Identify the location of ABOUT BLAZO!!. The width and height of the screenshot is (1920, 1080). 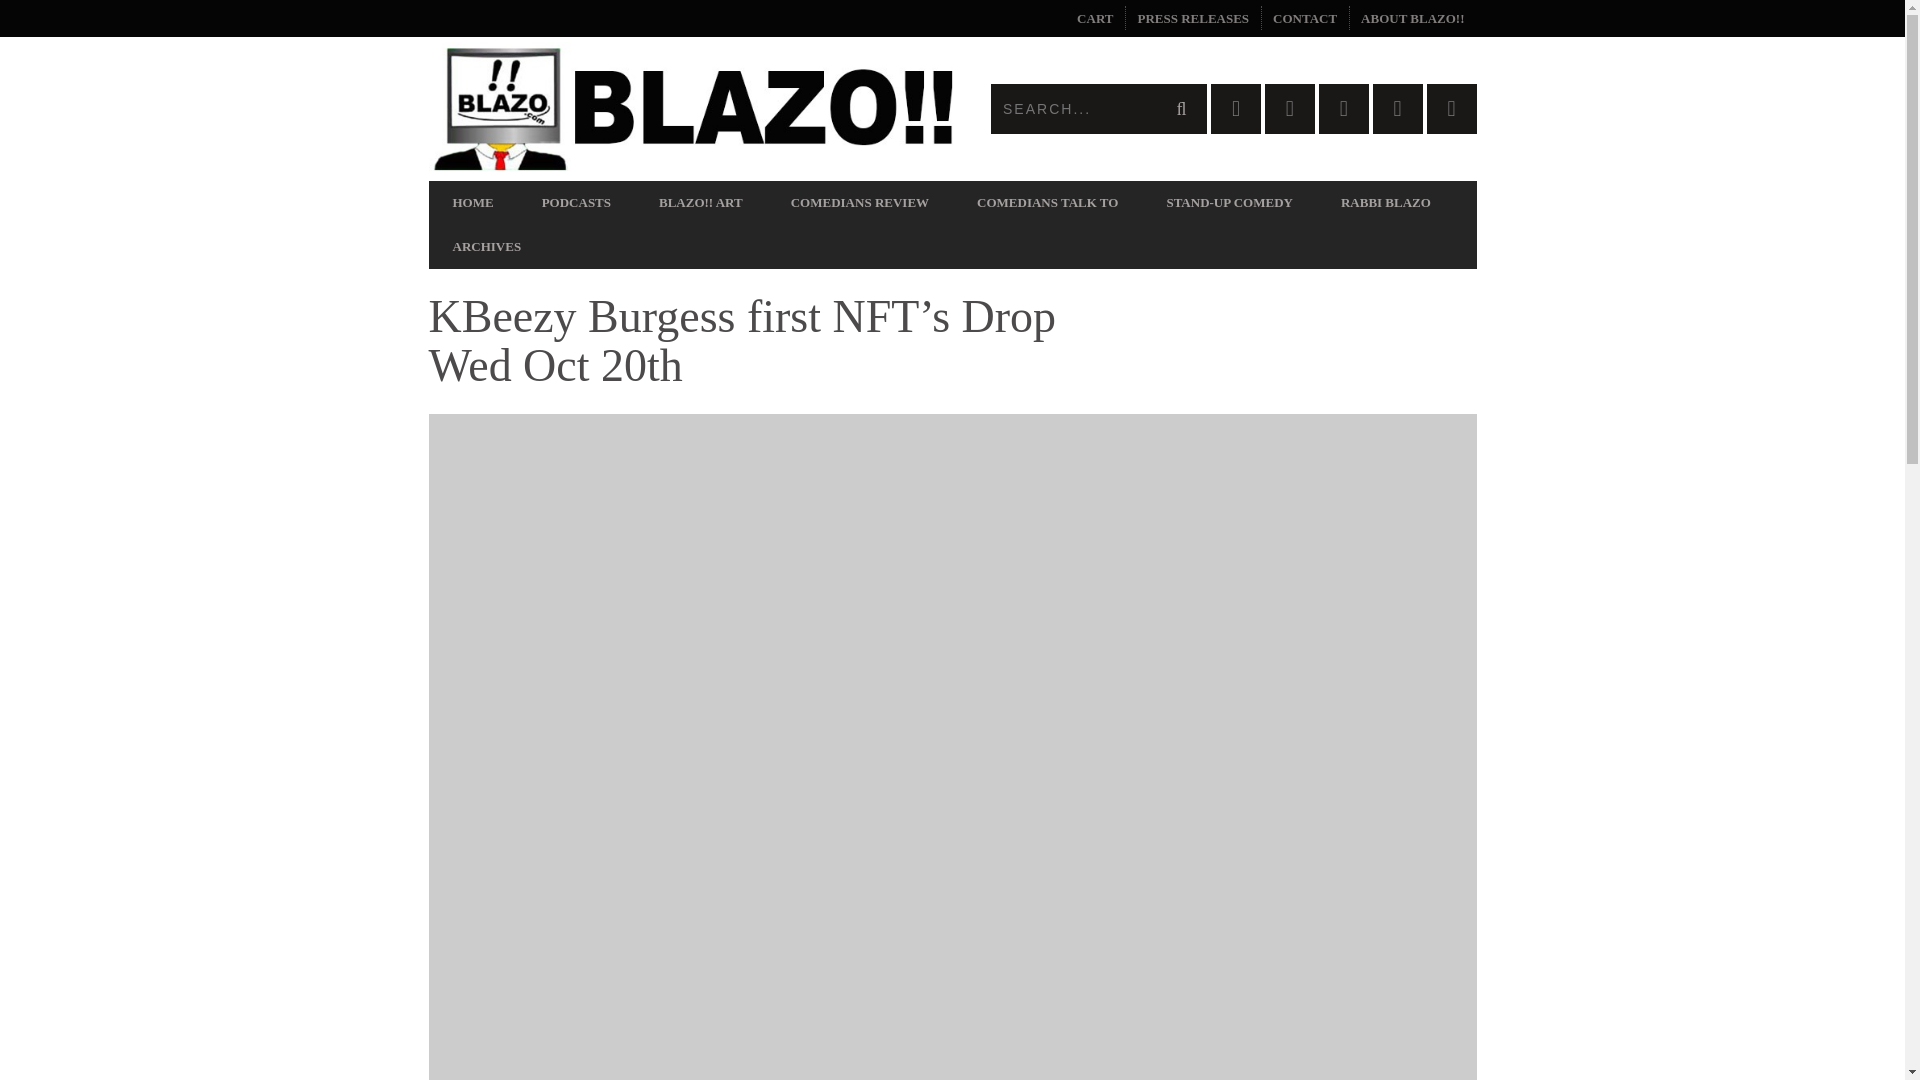
(1412, 18).